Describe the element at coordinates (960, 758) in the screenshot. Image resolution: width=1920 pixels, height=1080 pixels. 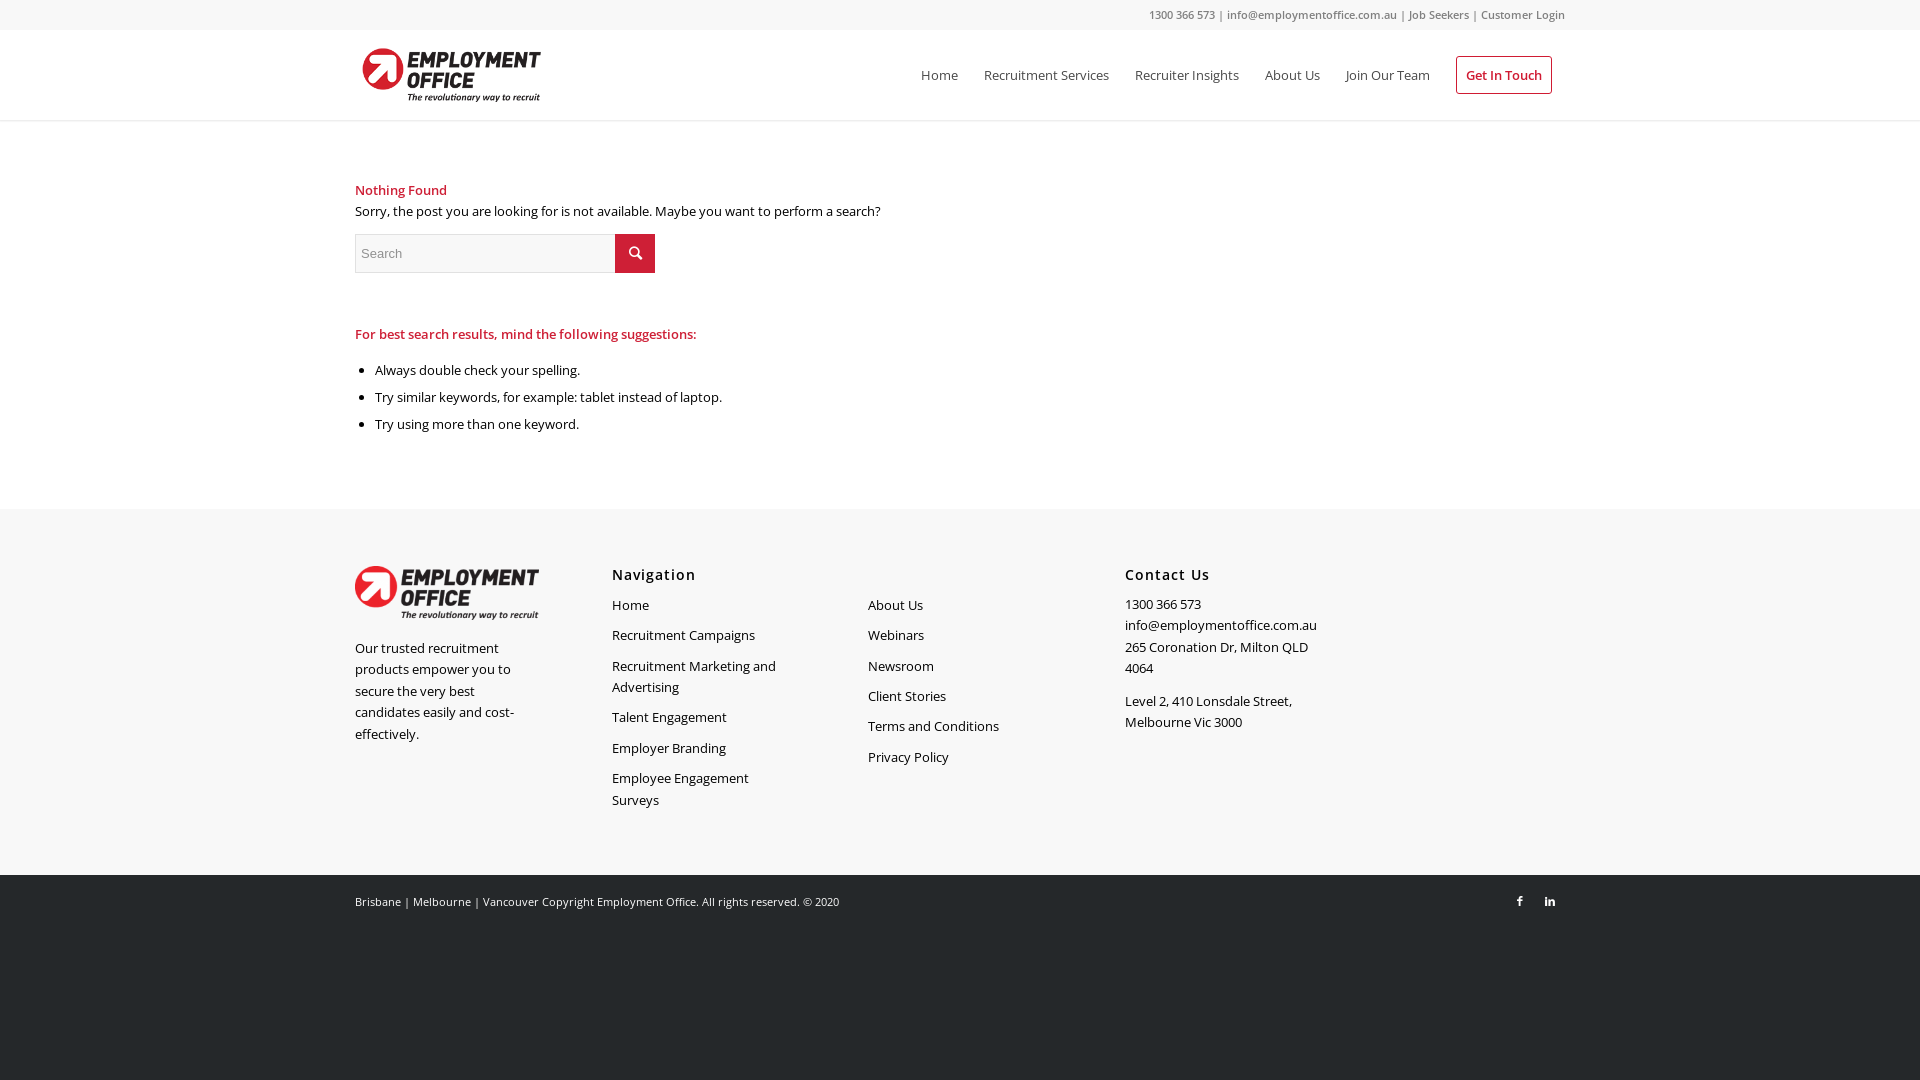
I see `Privacy Policy` at that location.